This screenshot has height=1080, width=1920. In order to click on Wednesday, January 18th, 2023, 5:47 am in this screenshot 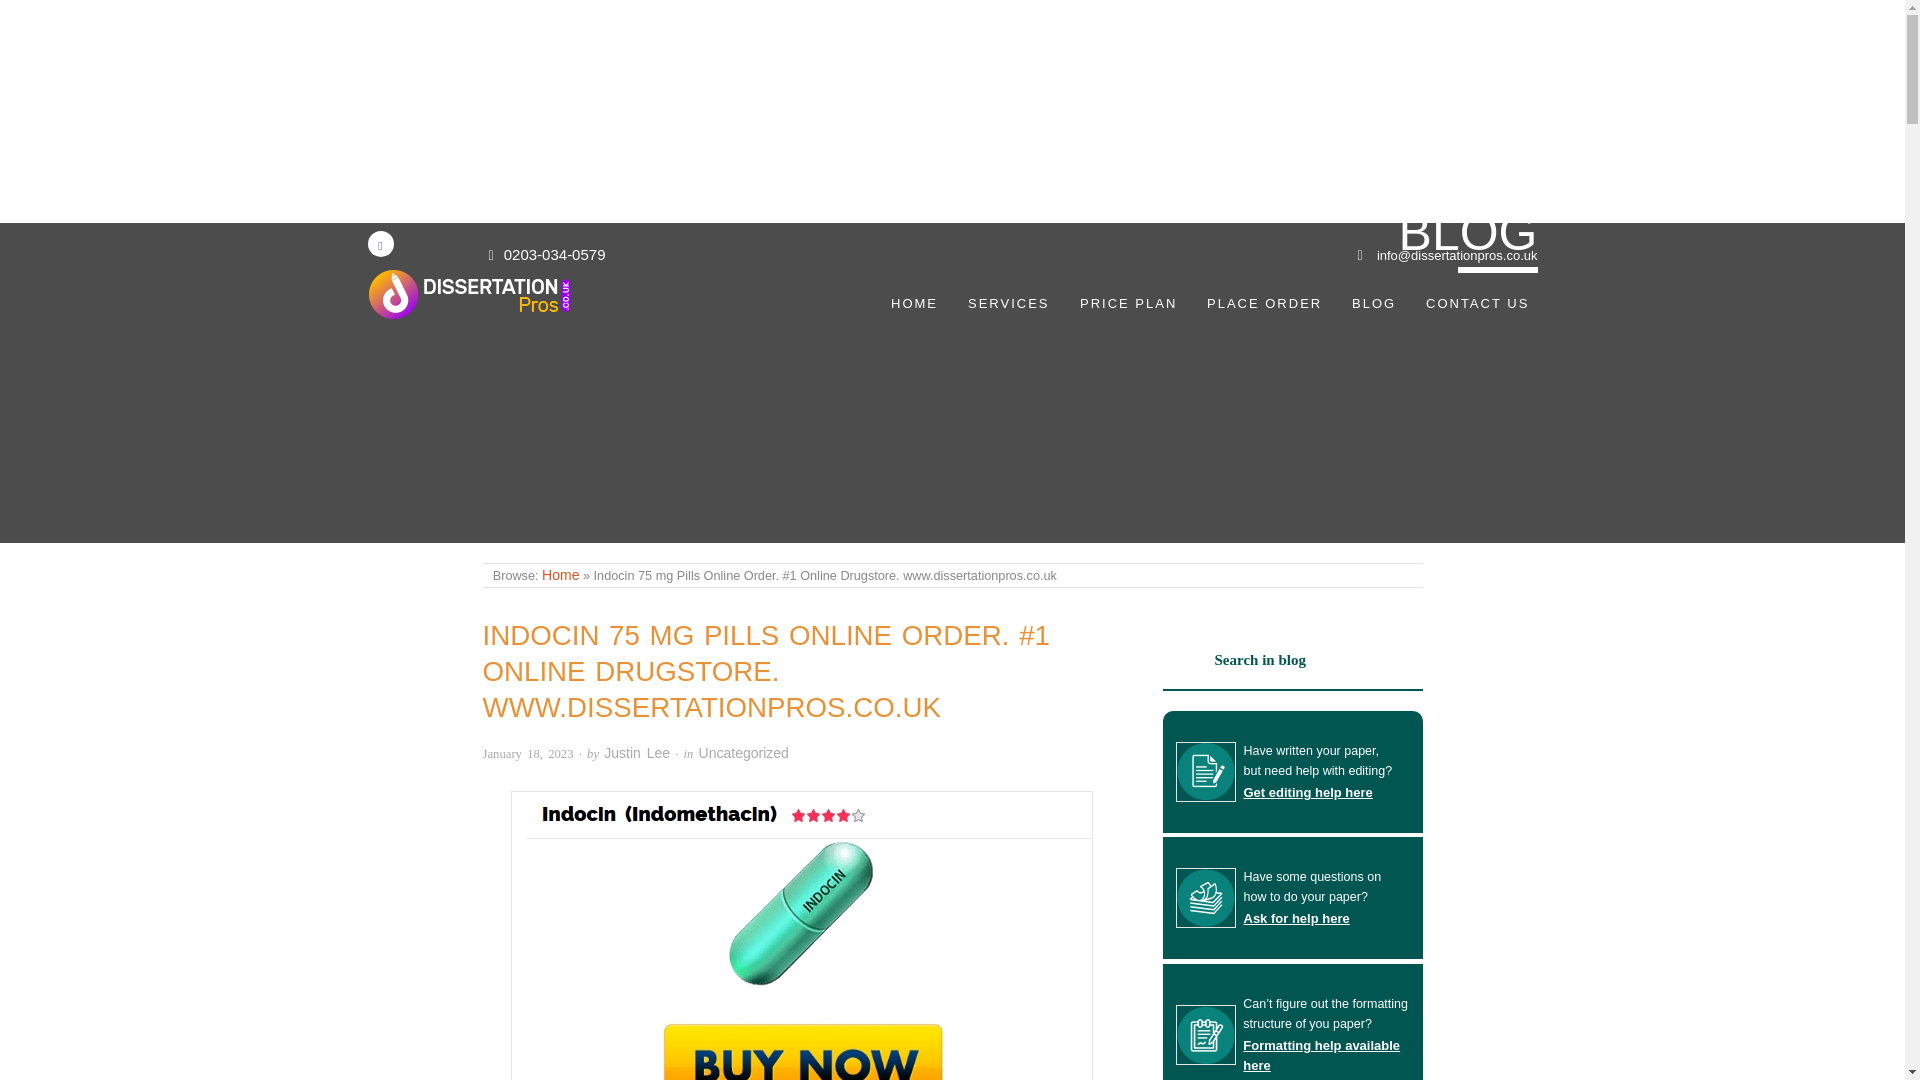, I will do `click(526, 754)`.